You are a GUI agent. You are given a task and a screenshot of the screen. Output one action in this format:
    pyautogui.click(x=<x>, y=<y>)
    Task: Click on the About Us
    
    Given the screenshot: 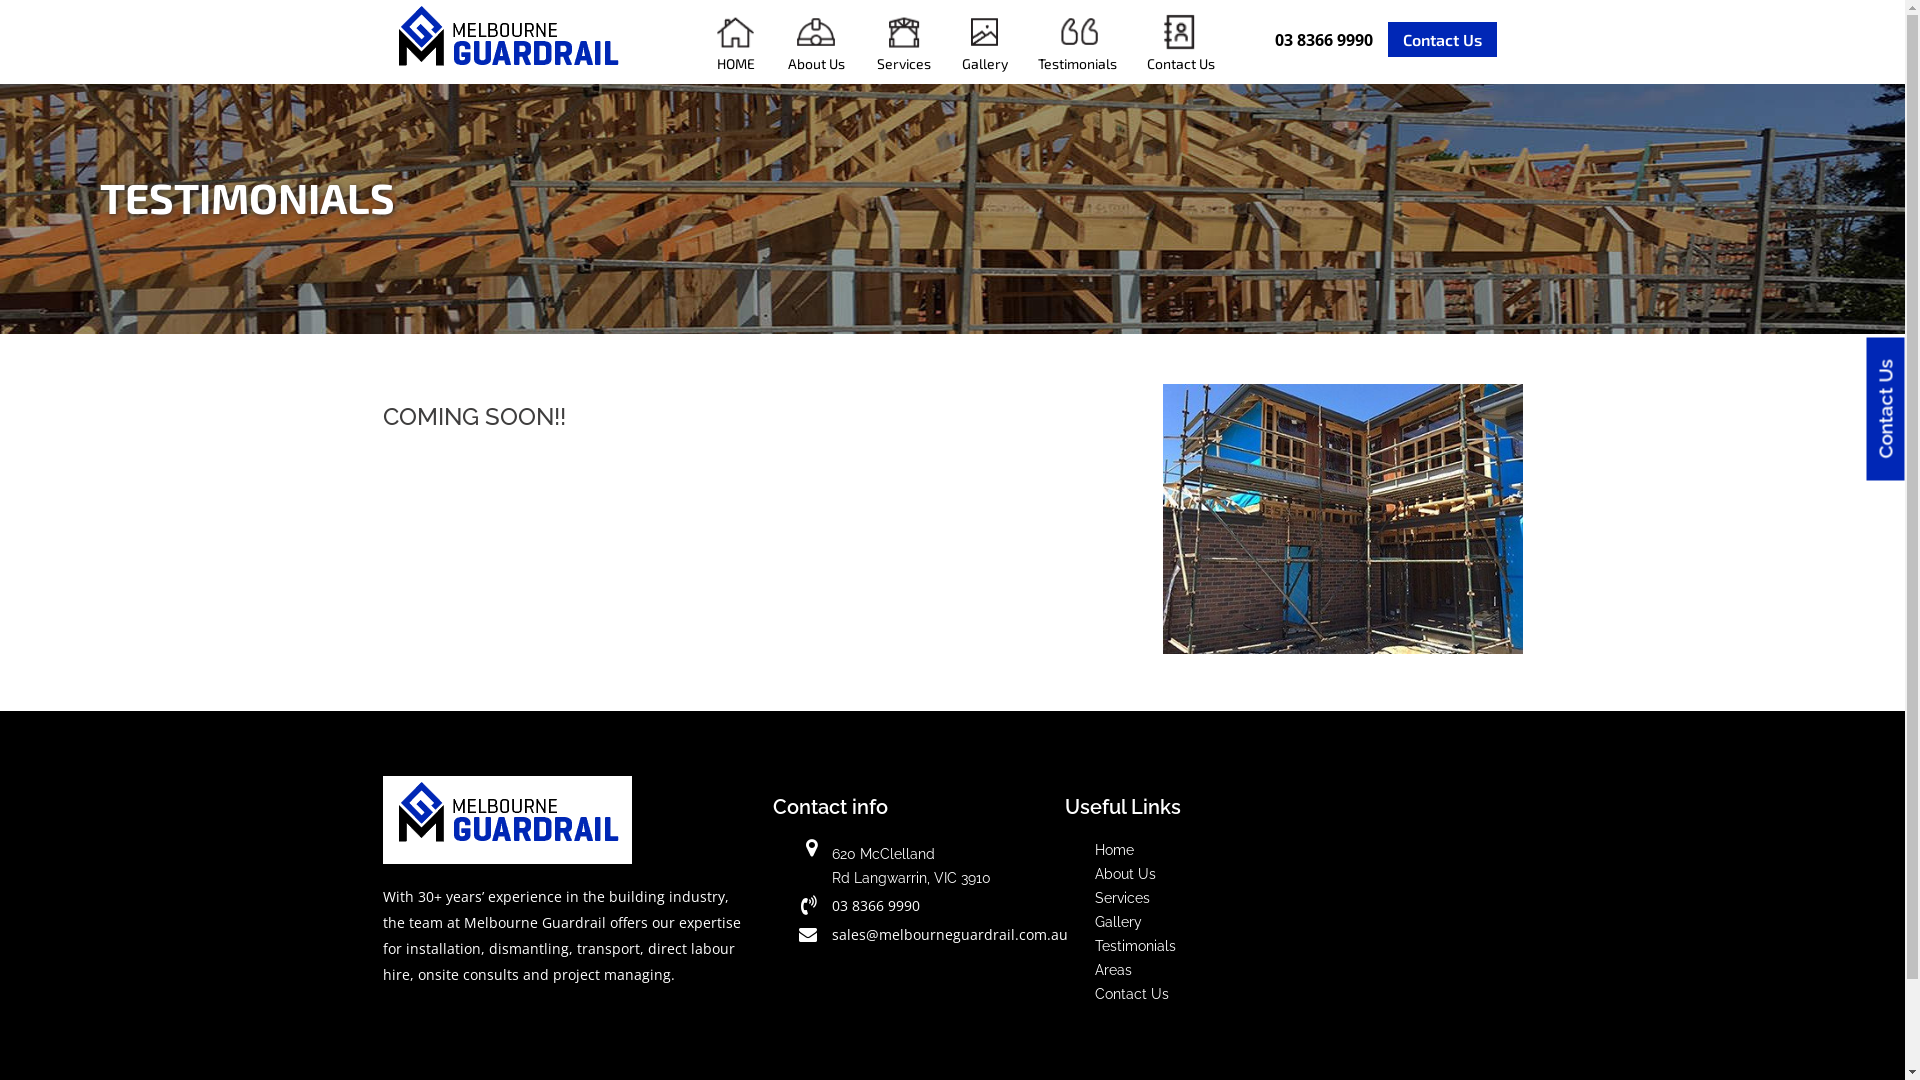 What is the action you would take?
    pyautogui.click(x=1126, y=874)
    